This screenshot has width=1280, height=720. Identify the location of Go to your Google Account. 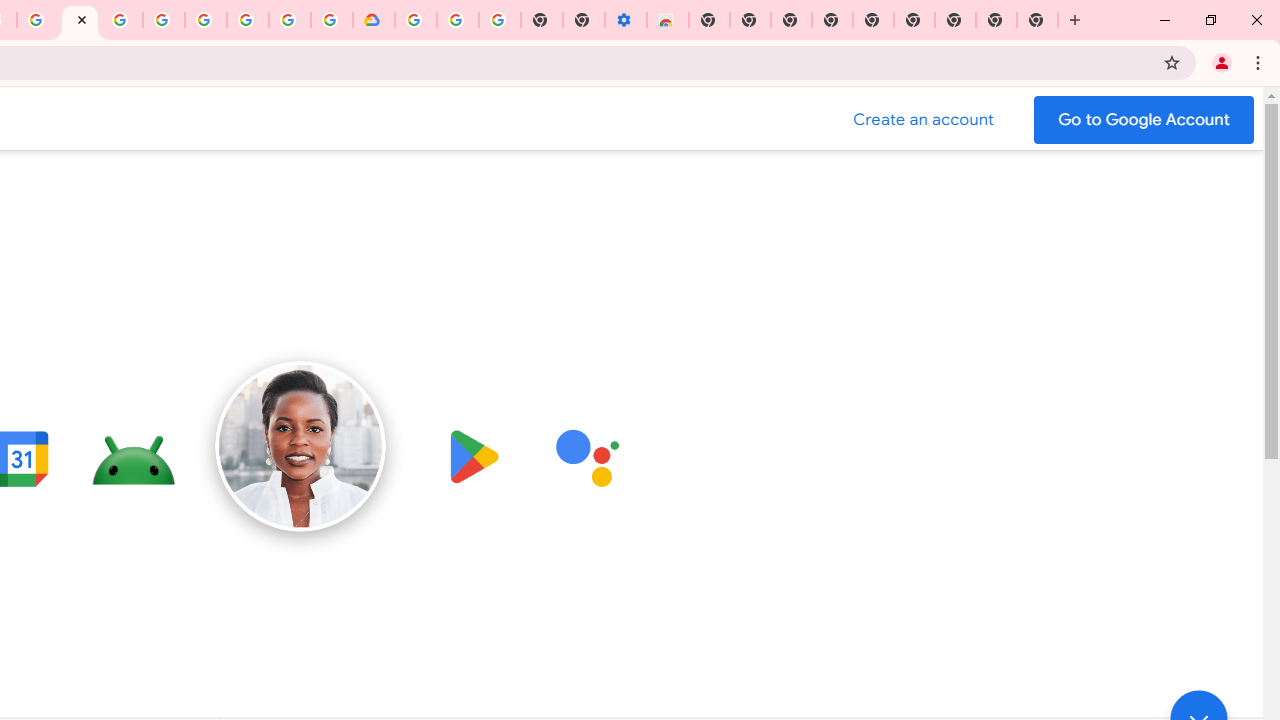
(1144, 120).